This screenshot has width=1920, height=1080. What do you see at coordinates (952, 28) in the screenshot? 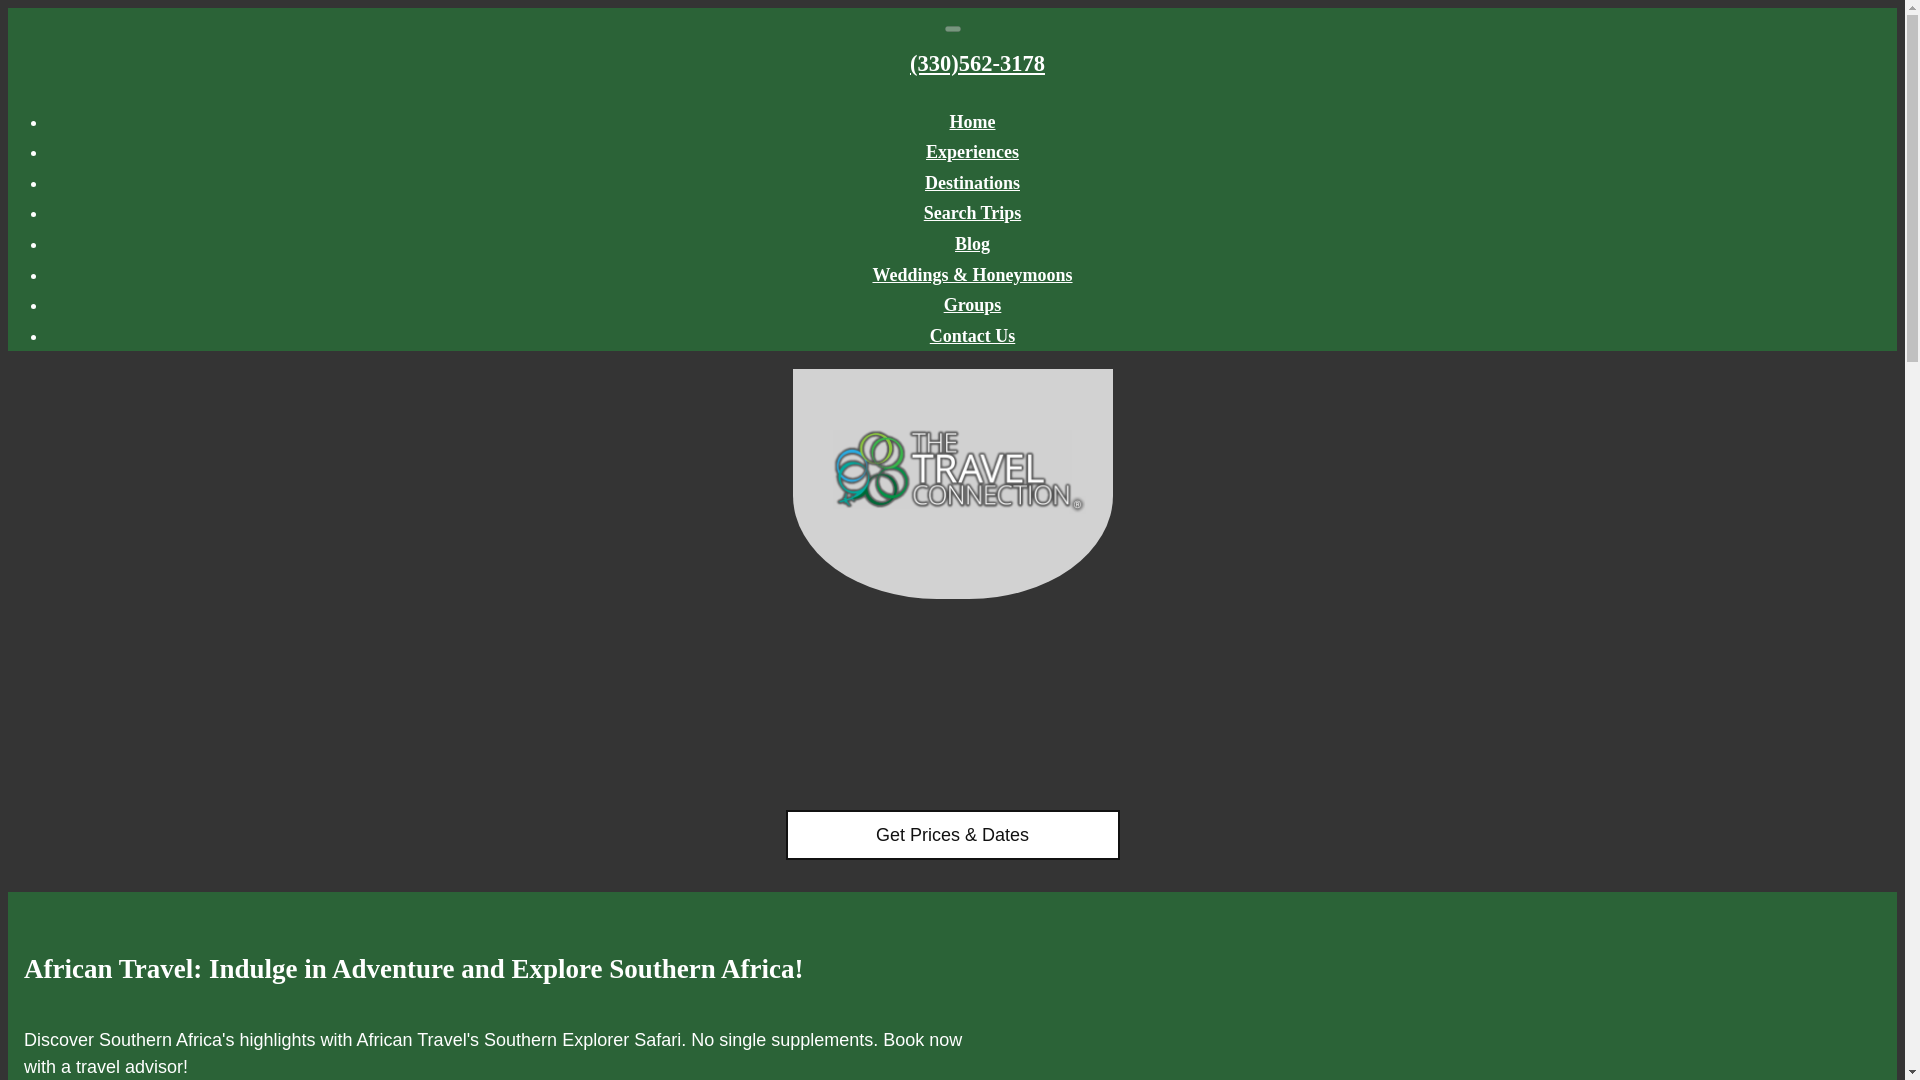
I see `Toggle navigation` at bounding box center [952, 28].